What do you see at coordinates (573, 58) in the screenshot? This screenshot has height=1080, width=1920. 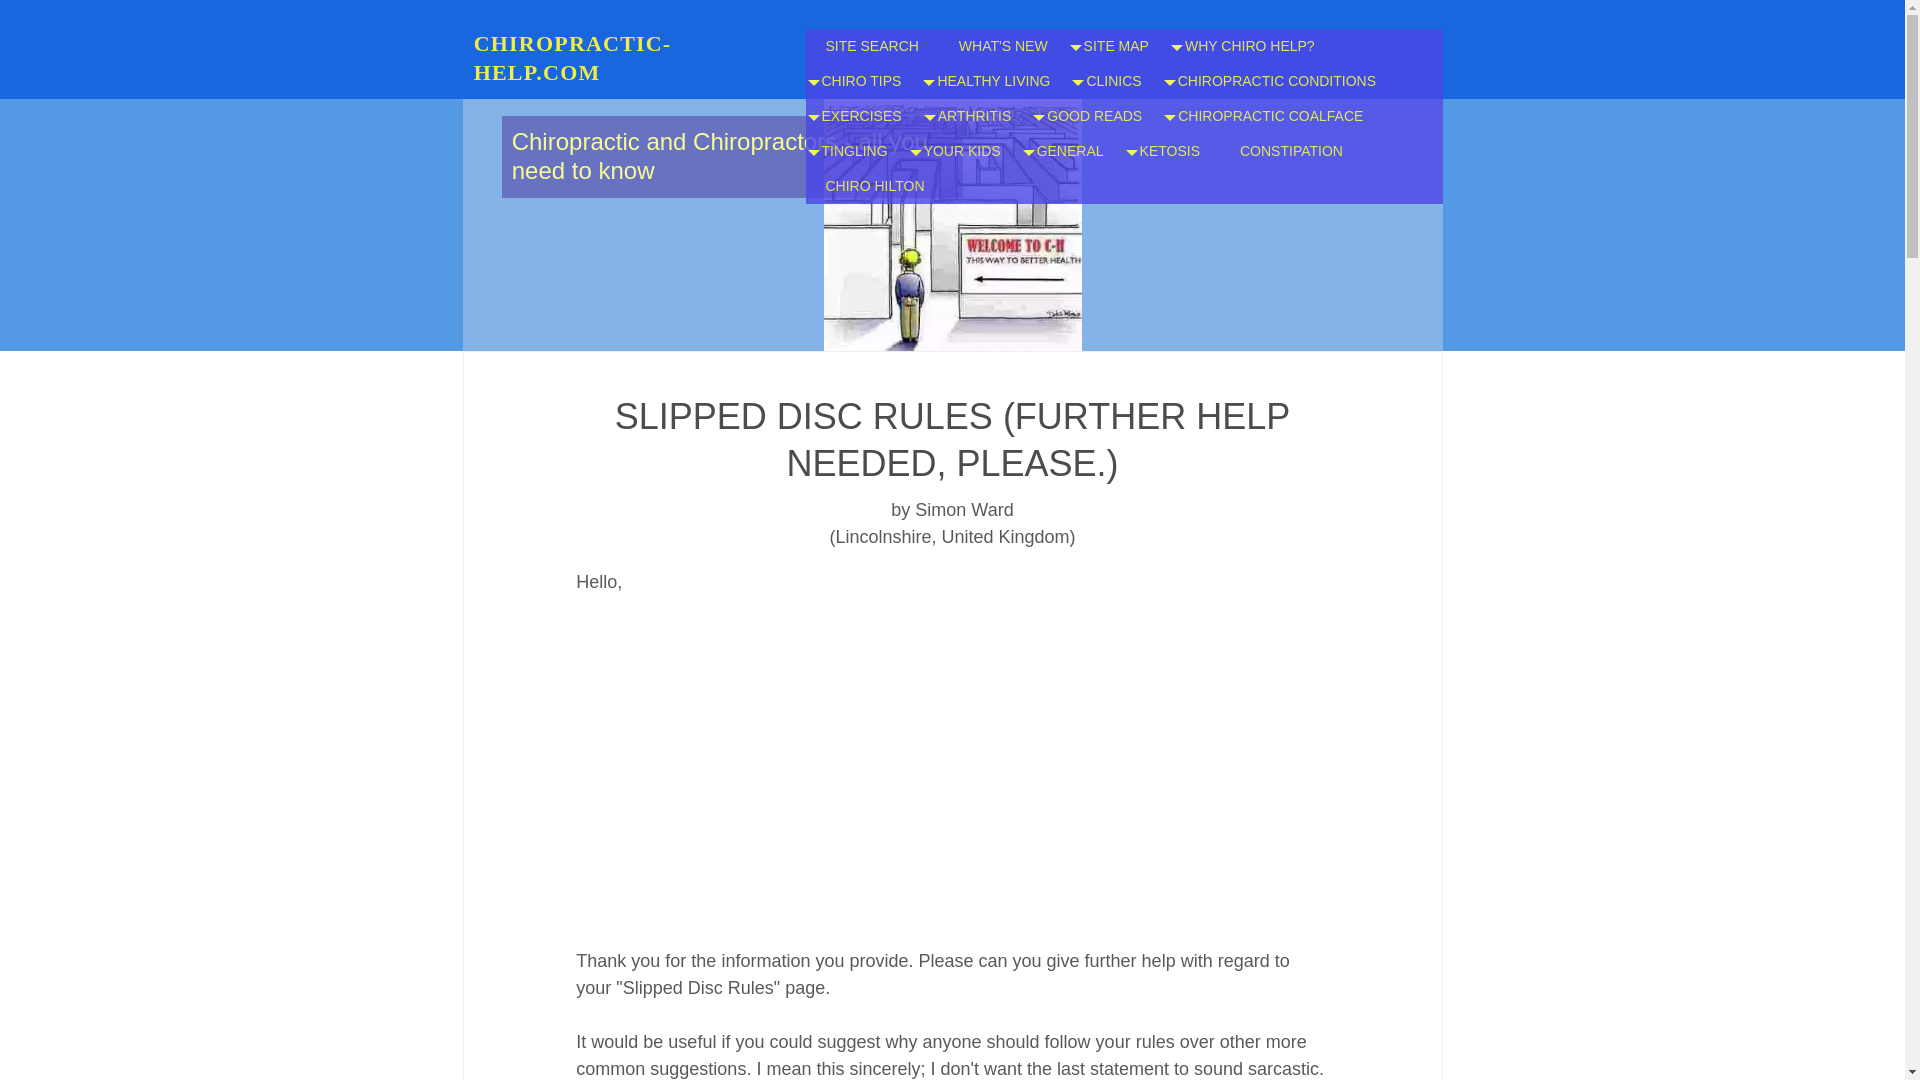 I see `CHIROPRACTIC-HELP.COM` at bounding box center [573, 58].